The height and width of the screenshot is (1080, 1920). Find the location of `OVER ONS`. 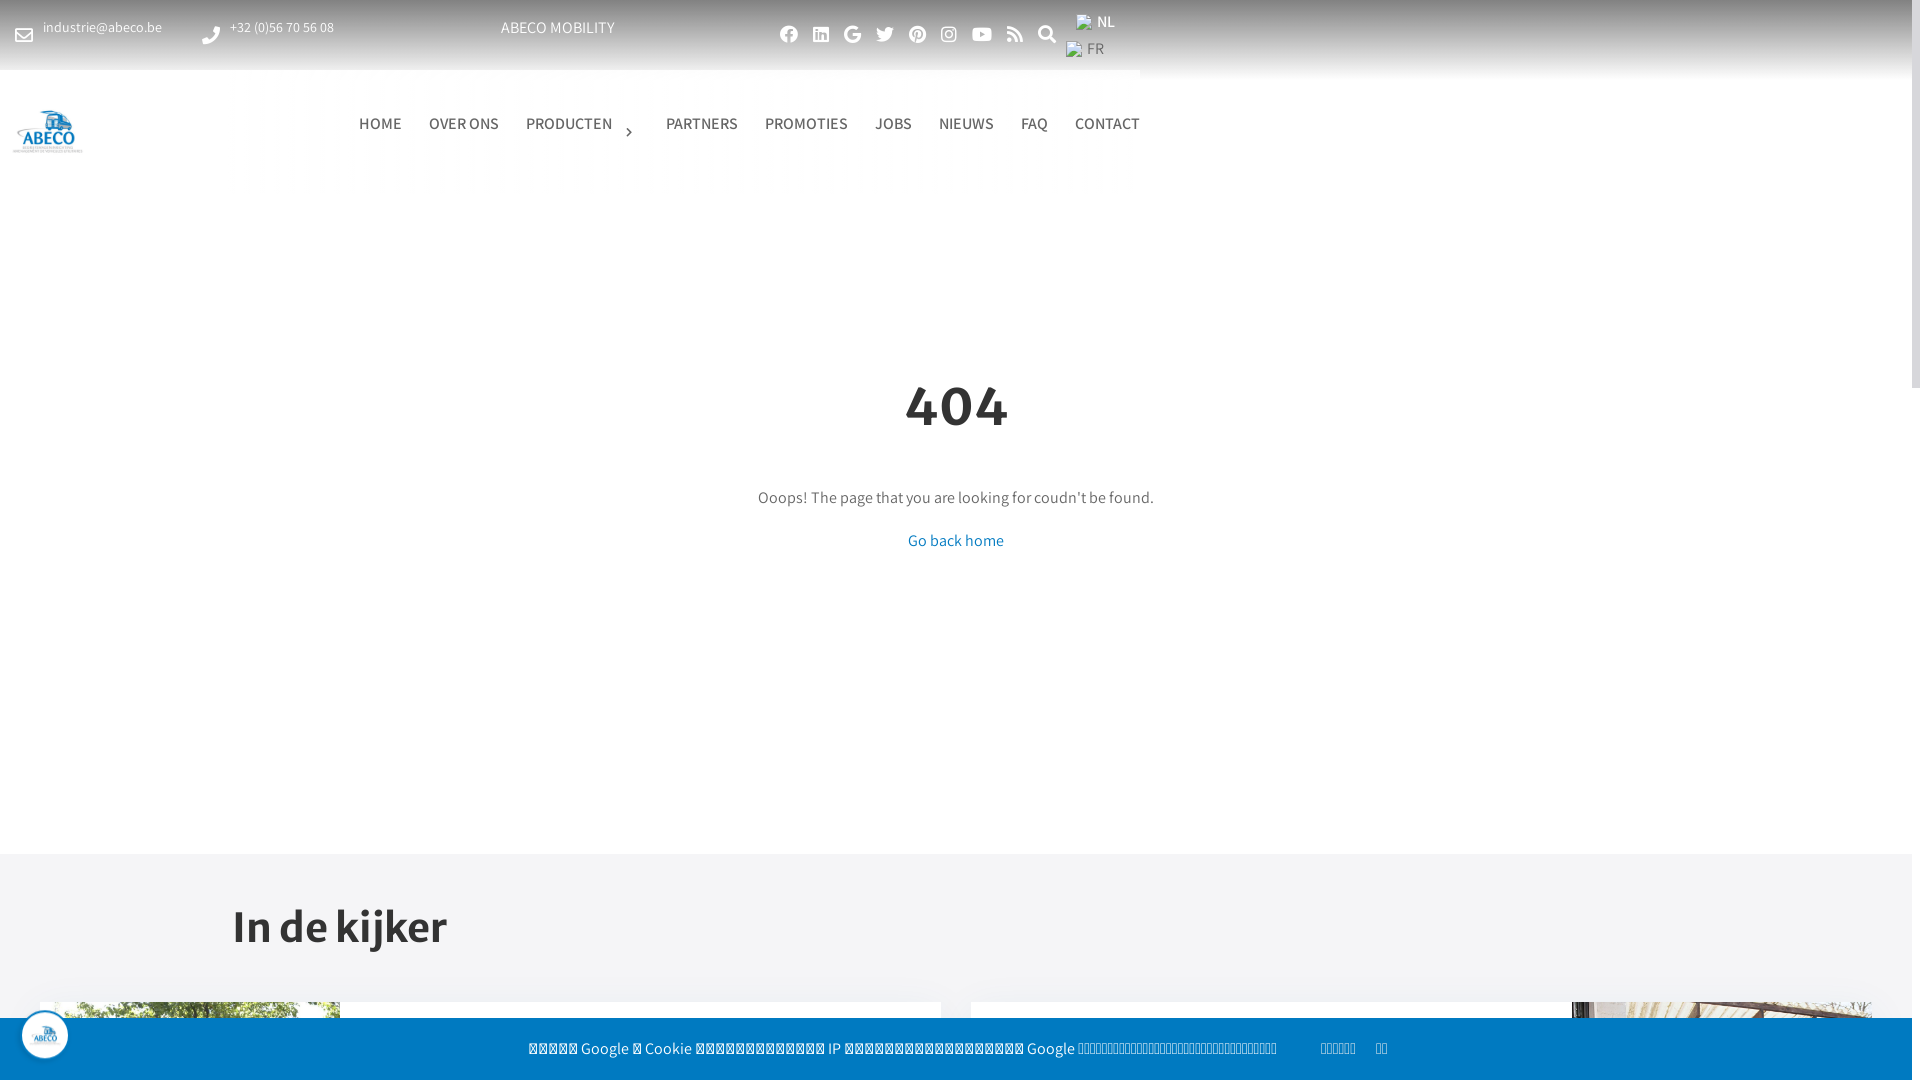

OVER ONS is located at coordinates (464, 124).